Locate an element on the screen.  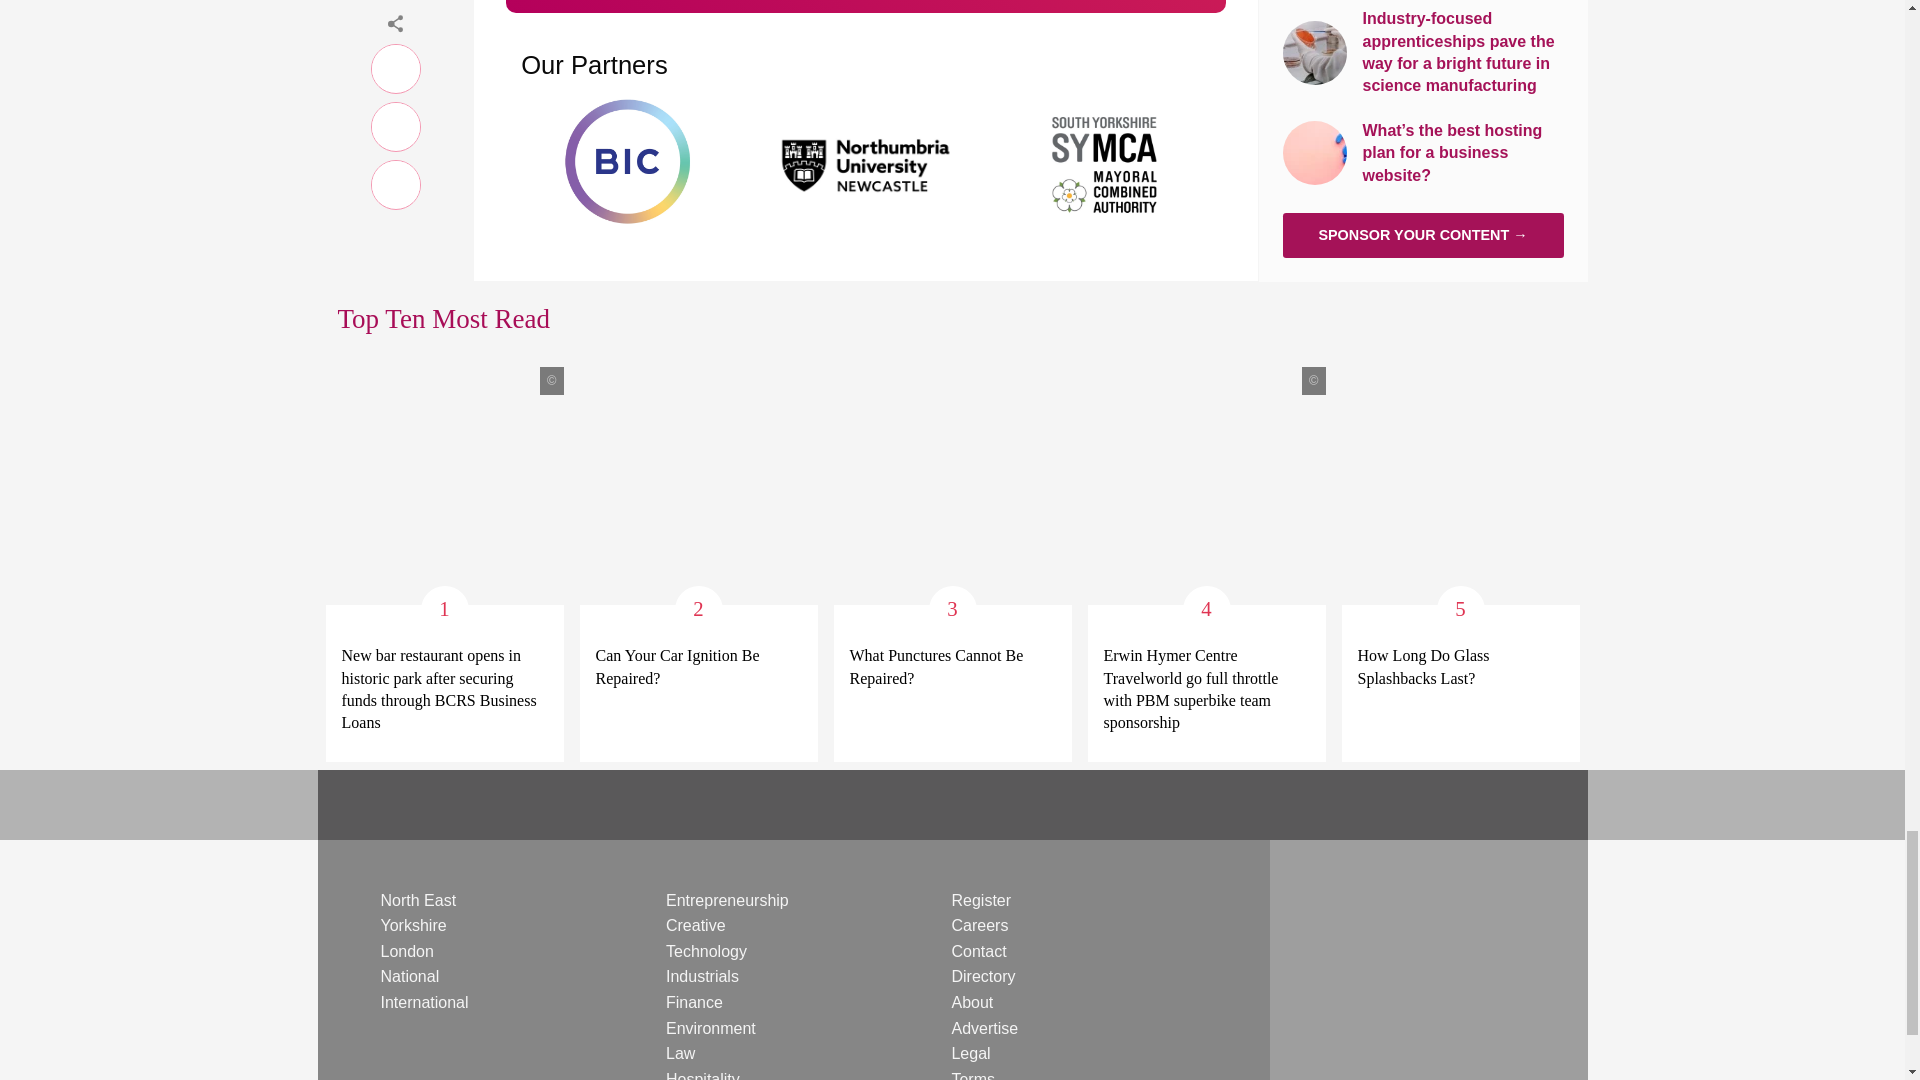
International is located at coordinates (424, 1002).